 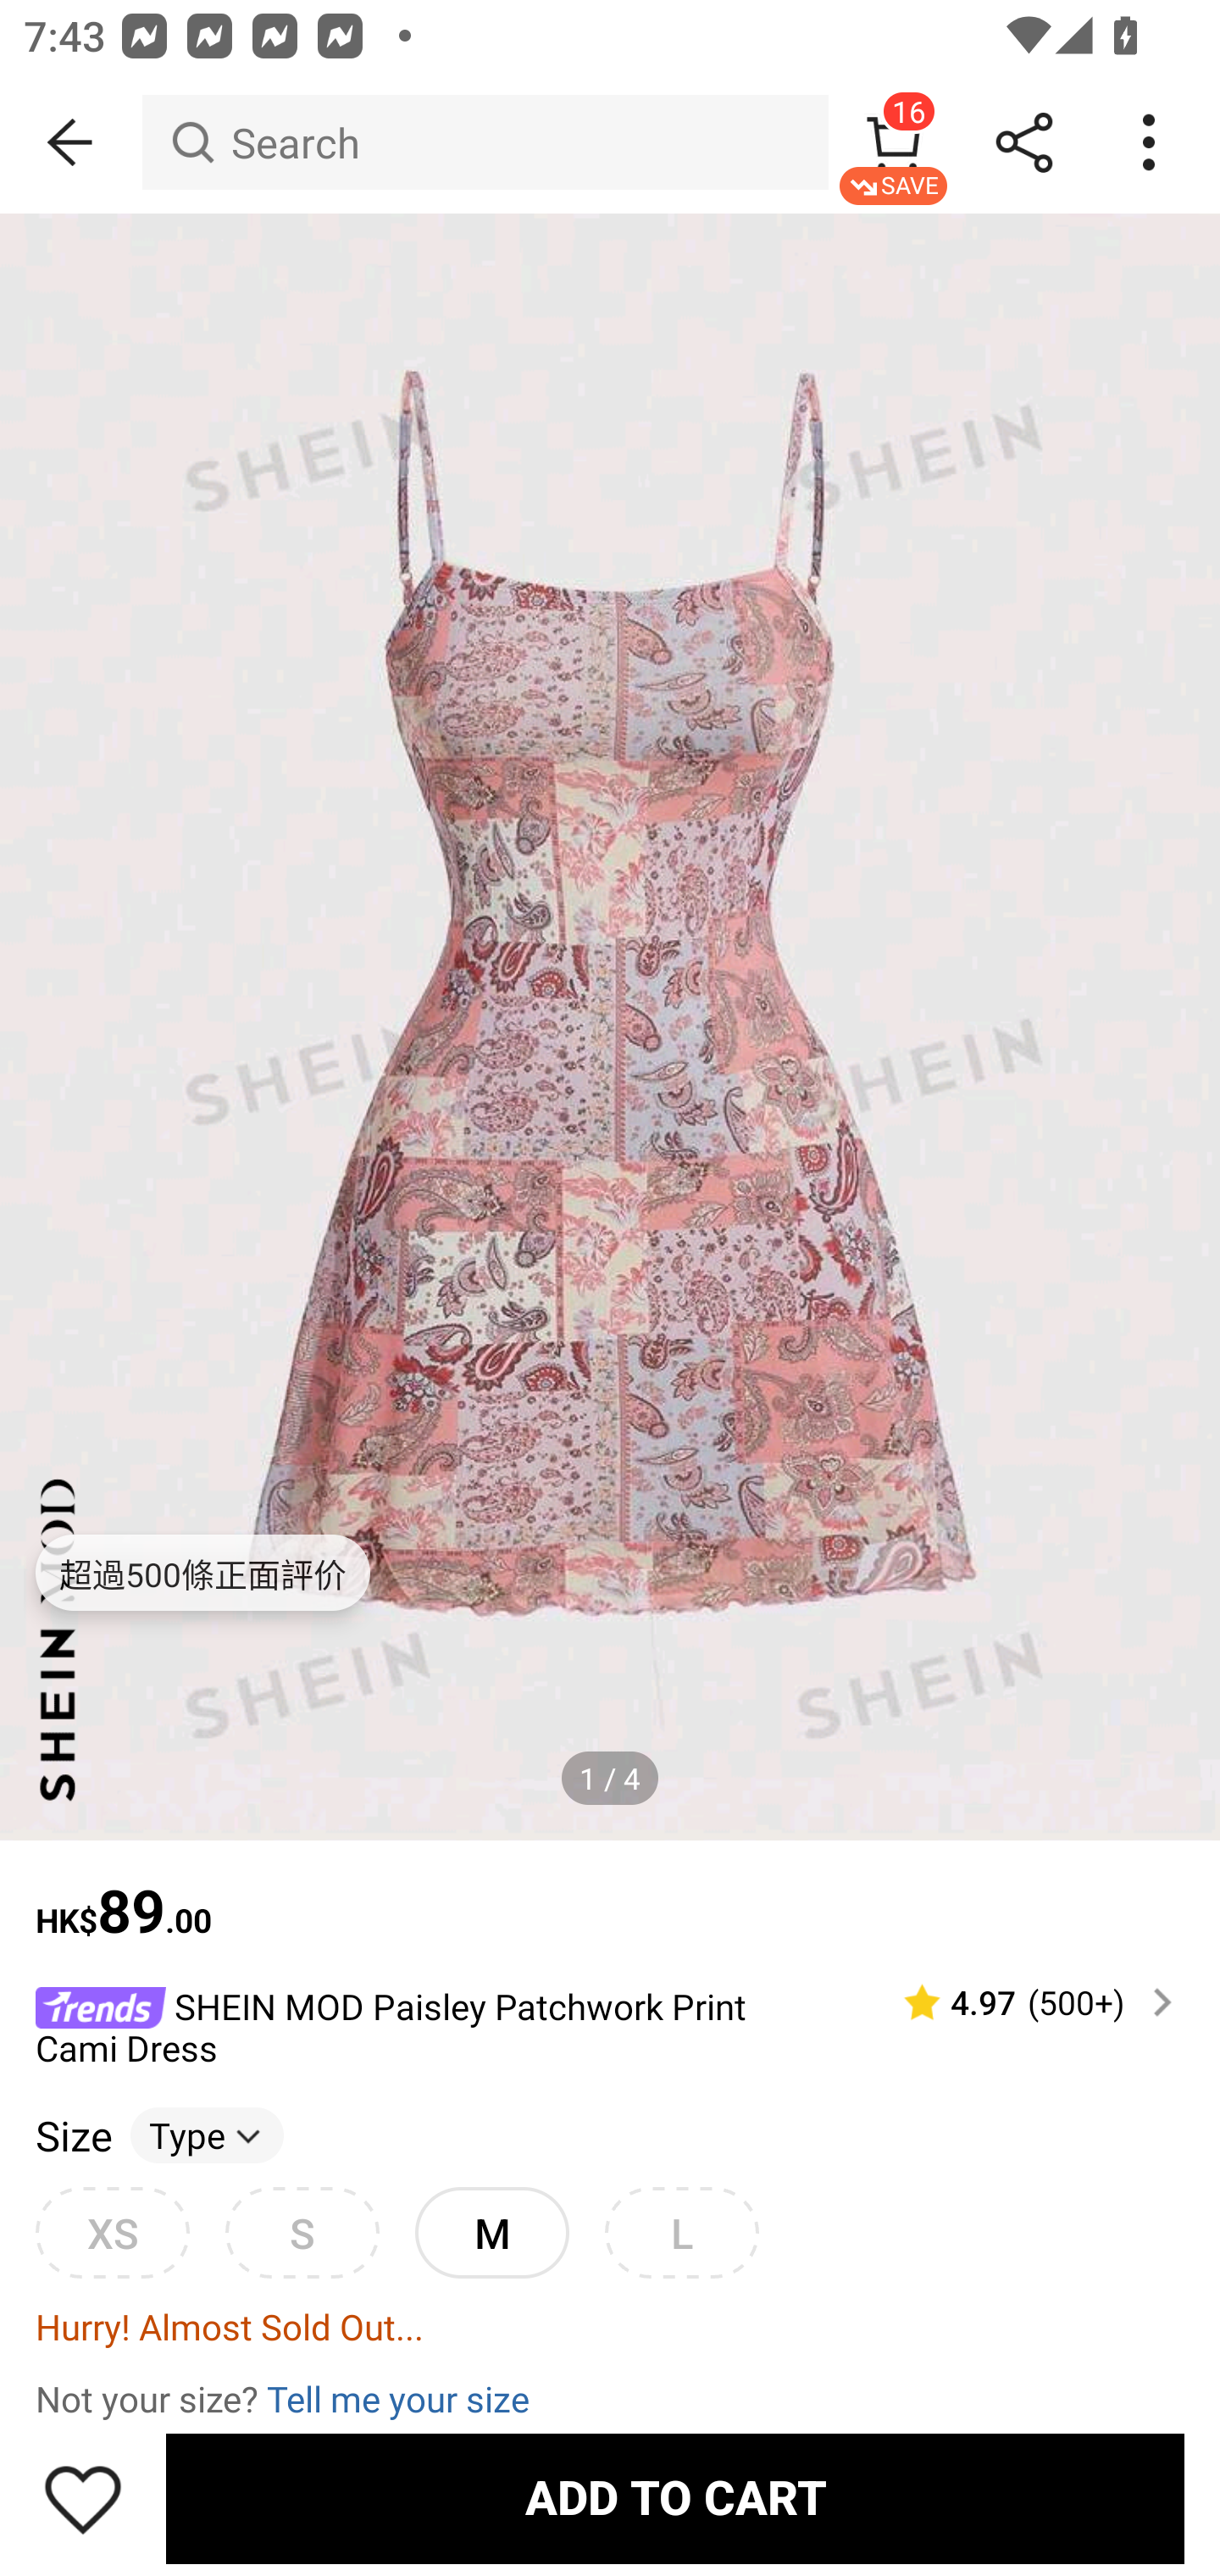 What do you see at coordinates (1023, 2002) in the screenshot?
I see `4.97 (500‎+)` at bounding box center [1023, 2002].